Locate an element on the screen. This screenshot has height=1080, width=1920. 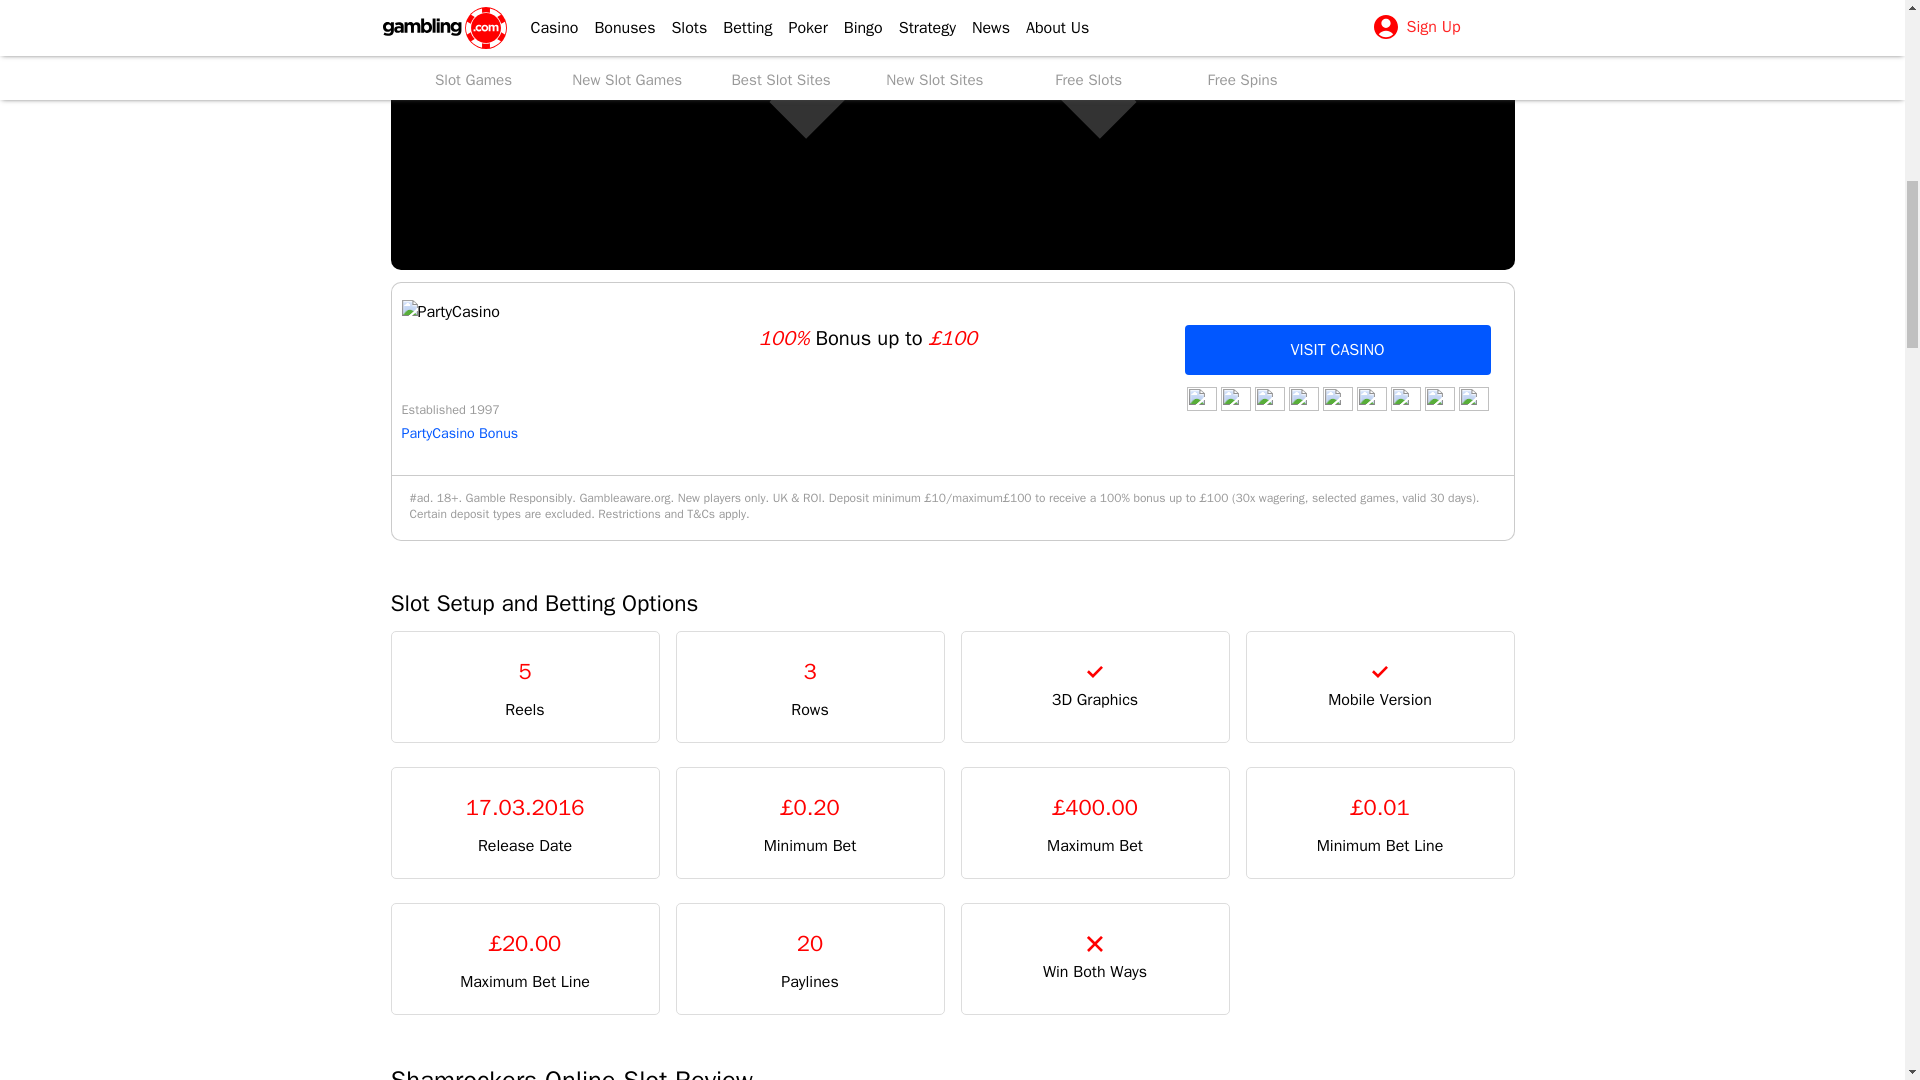
NETELLER is located at coordinates (1268, 398).